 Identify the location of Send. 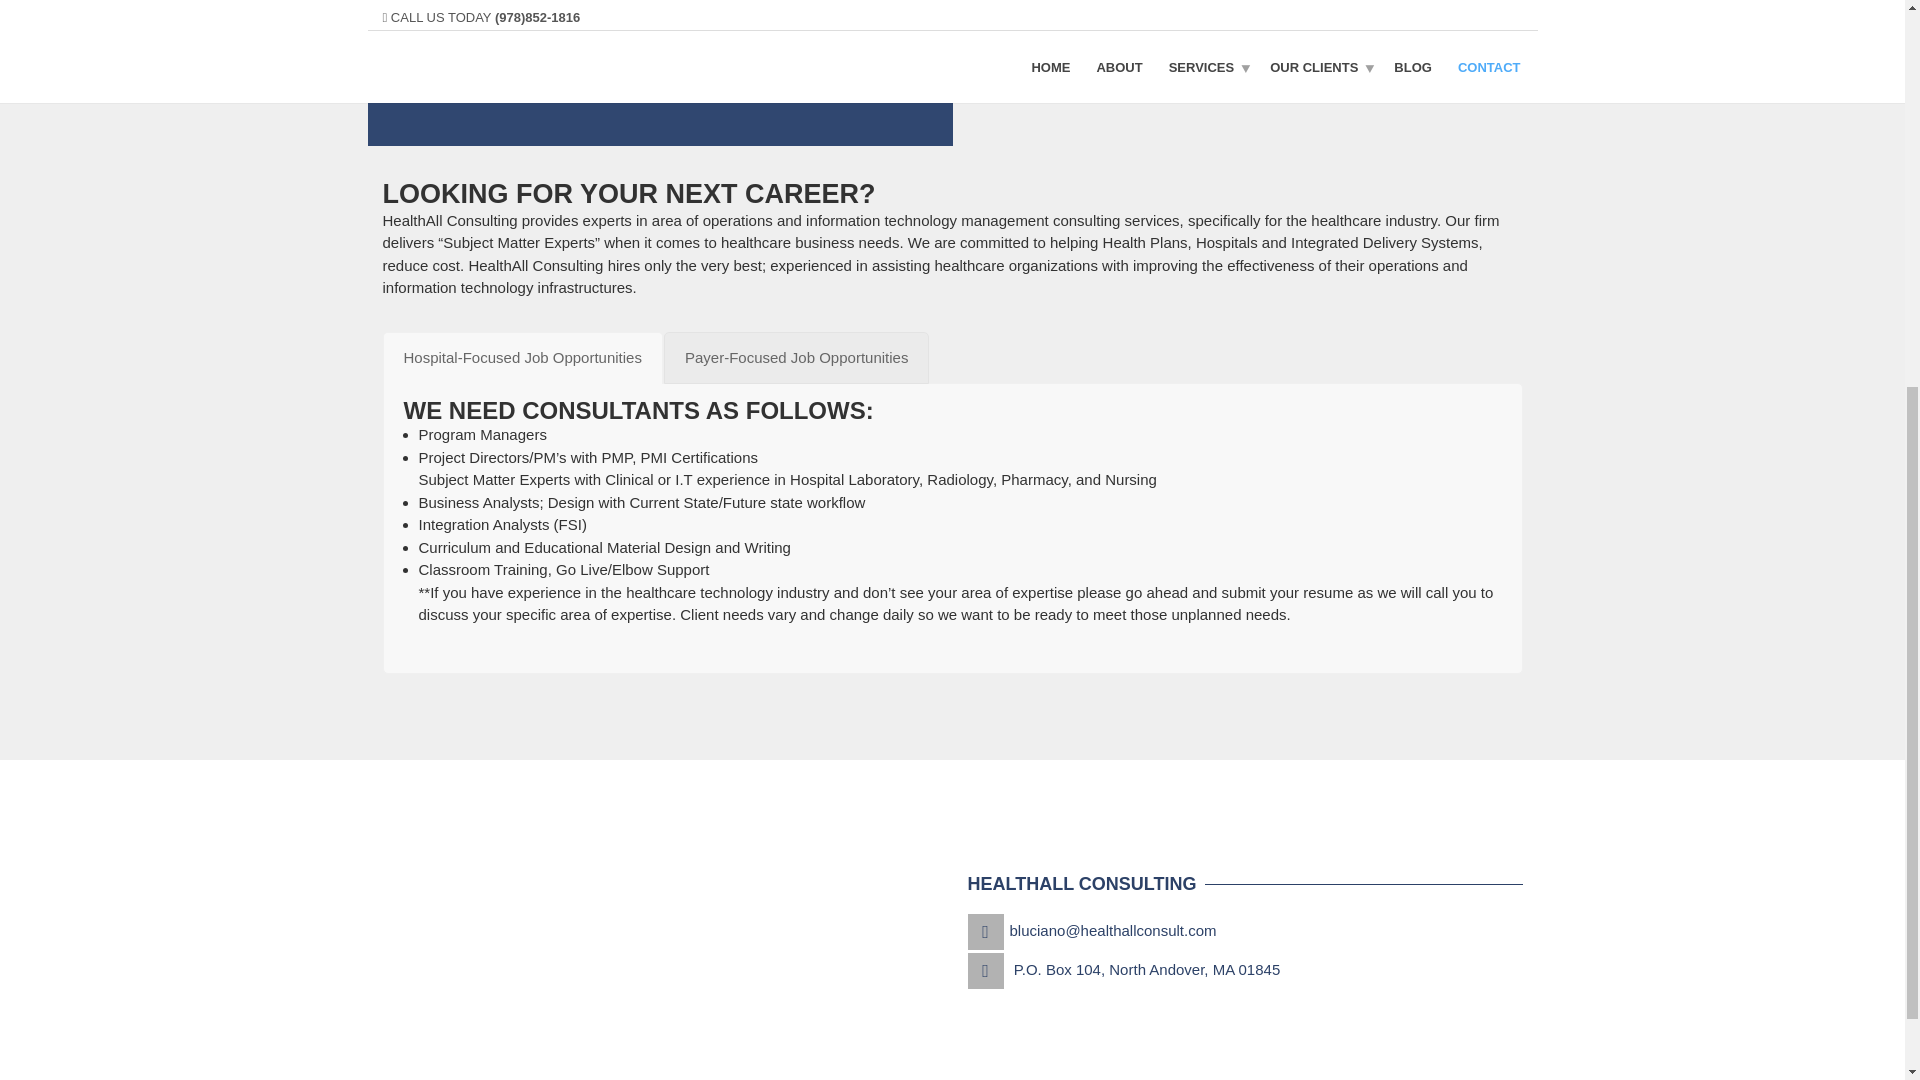
(448, 61).